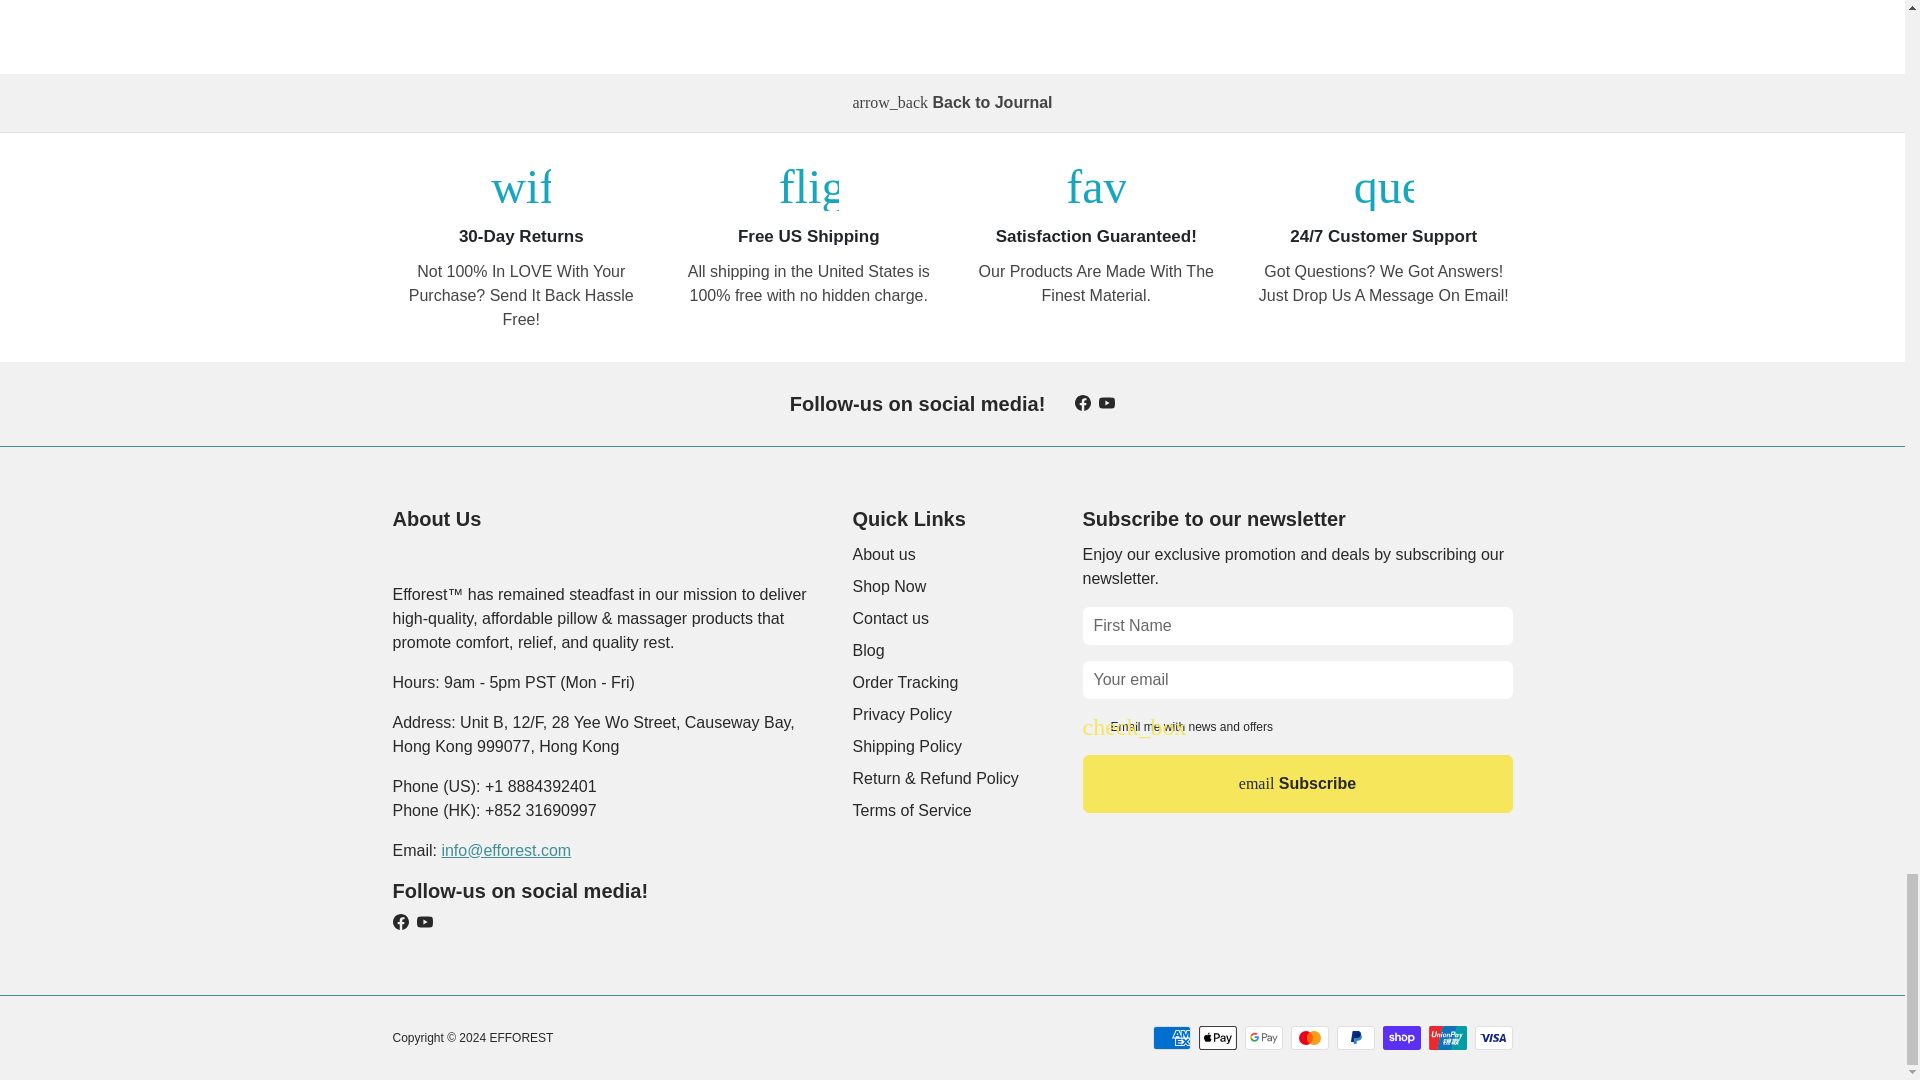  What do you see at coordinates (1171, 1038) in the screenshot?
I see `American Express` at bounding box center [1171, 1038].